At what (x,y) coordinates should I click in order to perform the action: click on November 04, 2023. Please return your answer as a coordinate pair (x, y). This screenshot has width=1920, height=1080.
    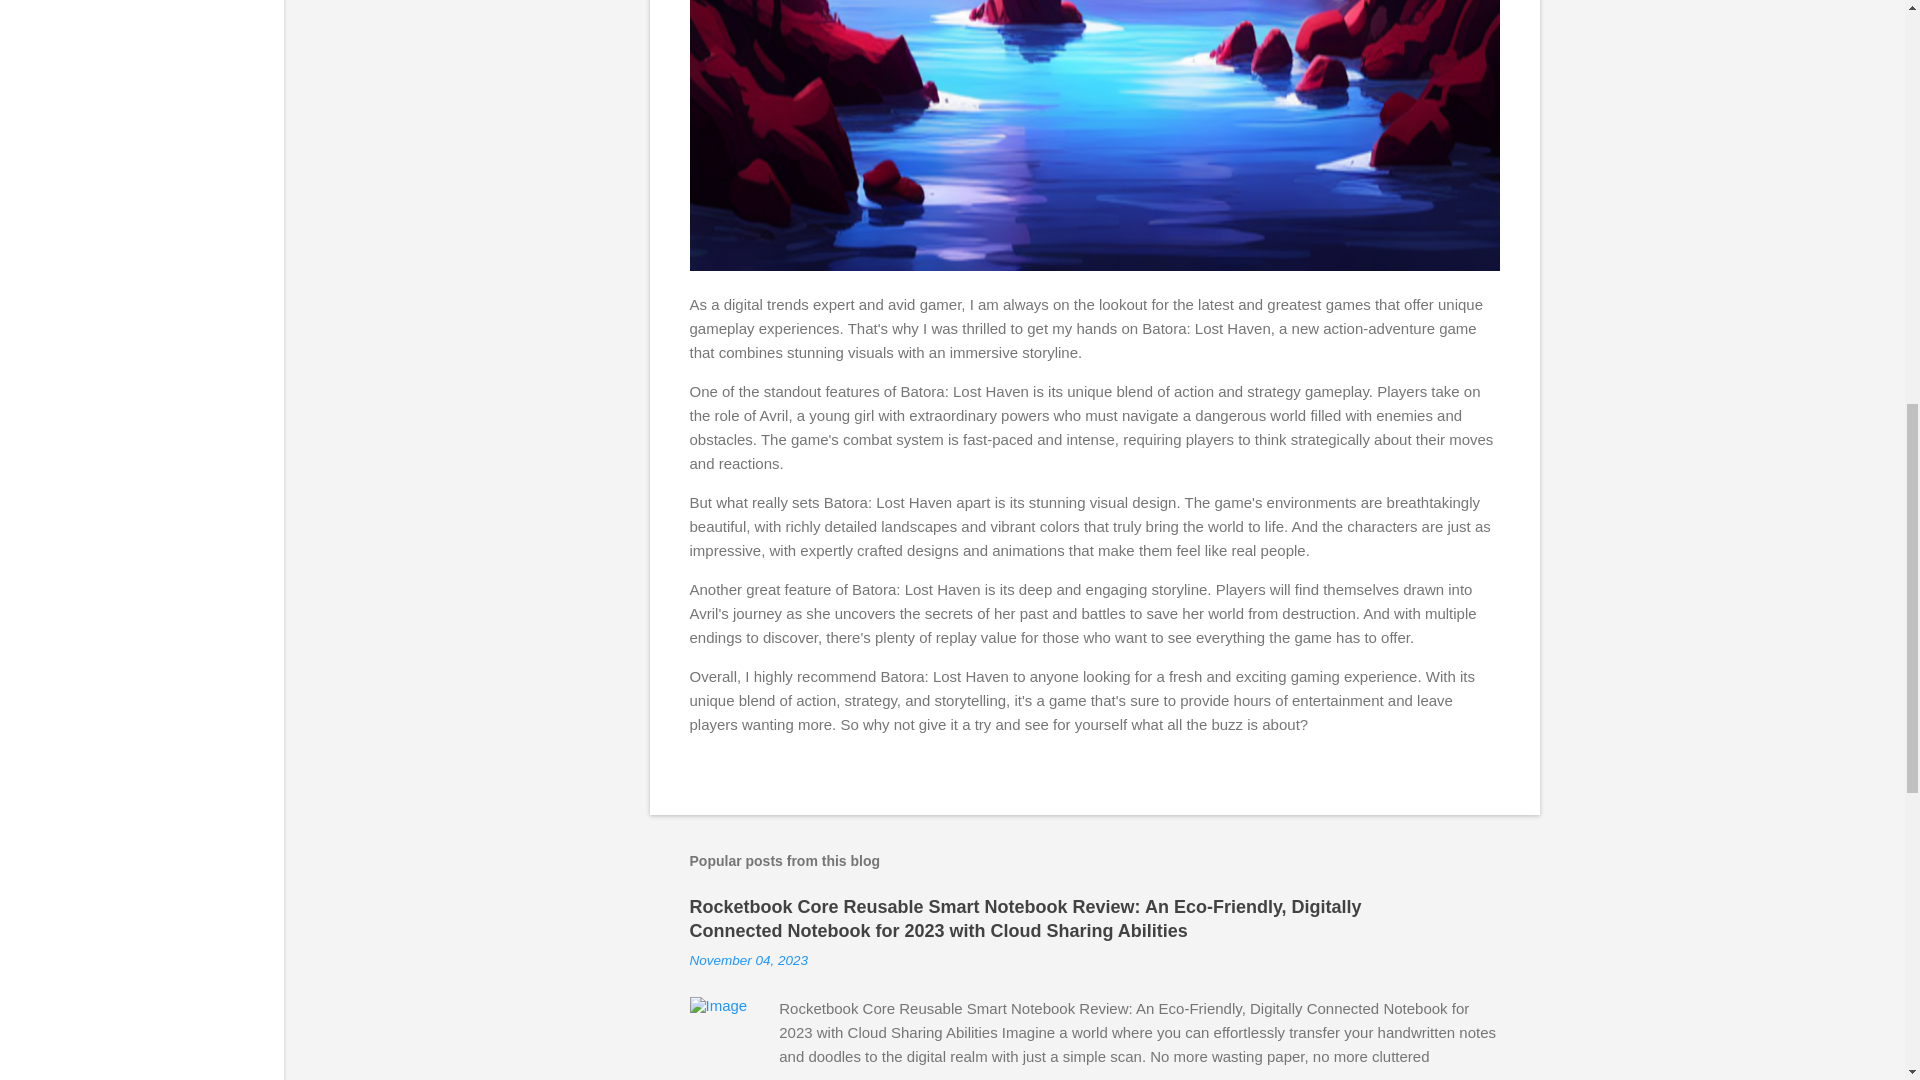
    Looking at the image, I should click on (748, 960).